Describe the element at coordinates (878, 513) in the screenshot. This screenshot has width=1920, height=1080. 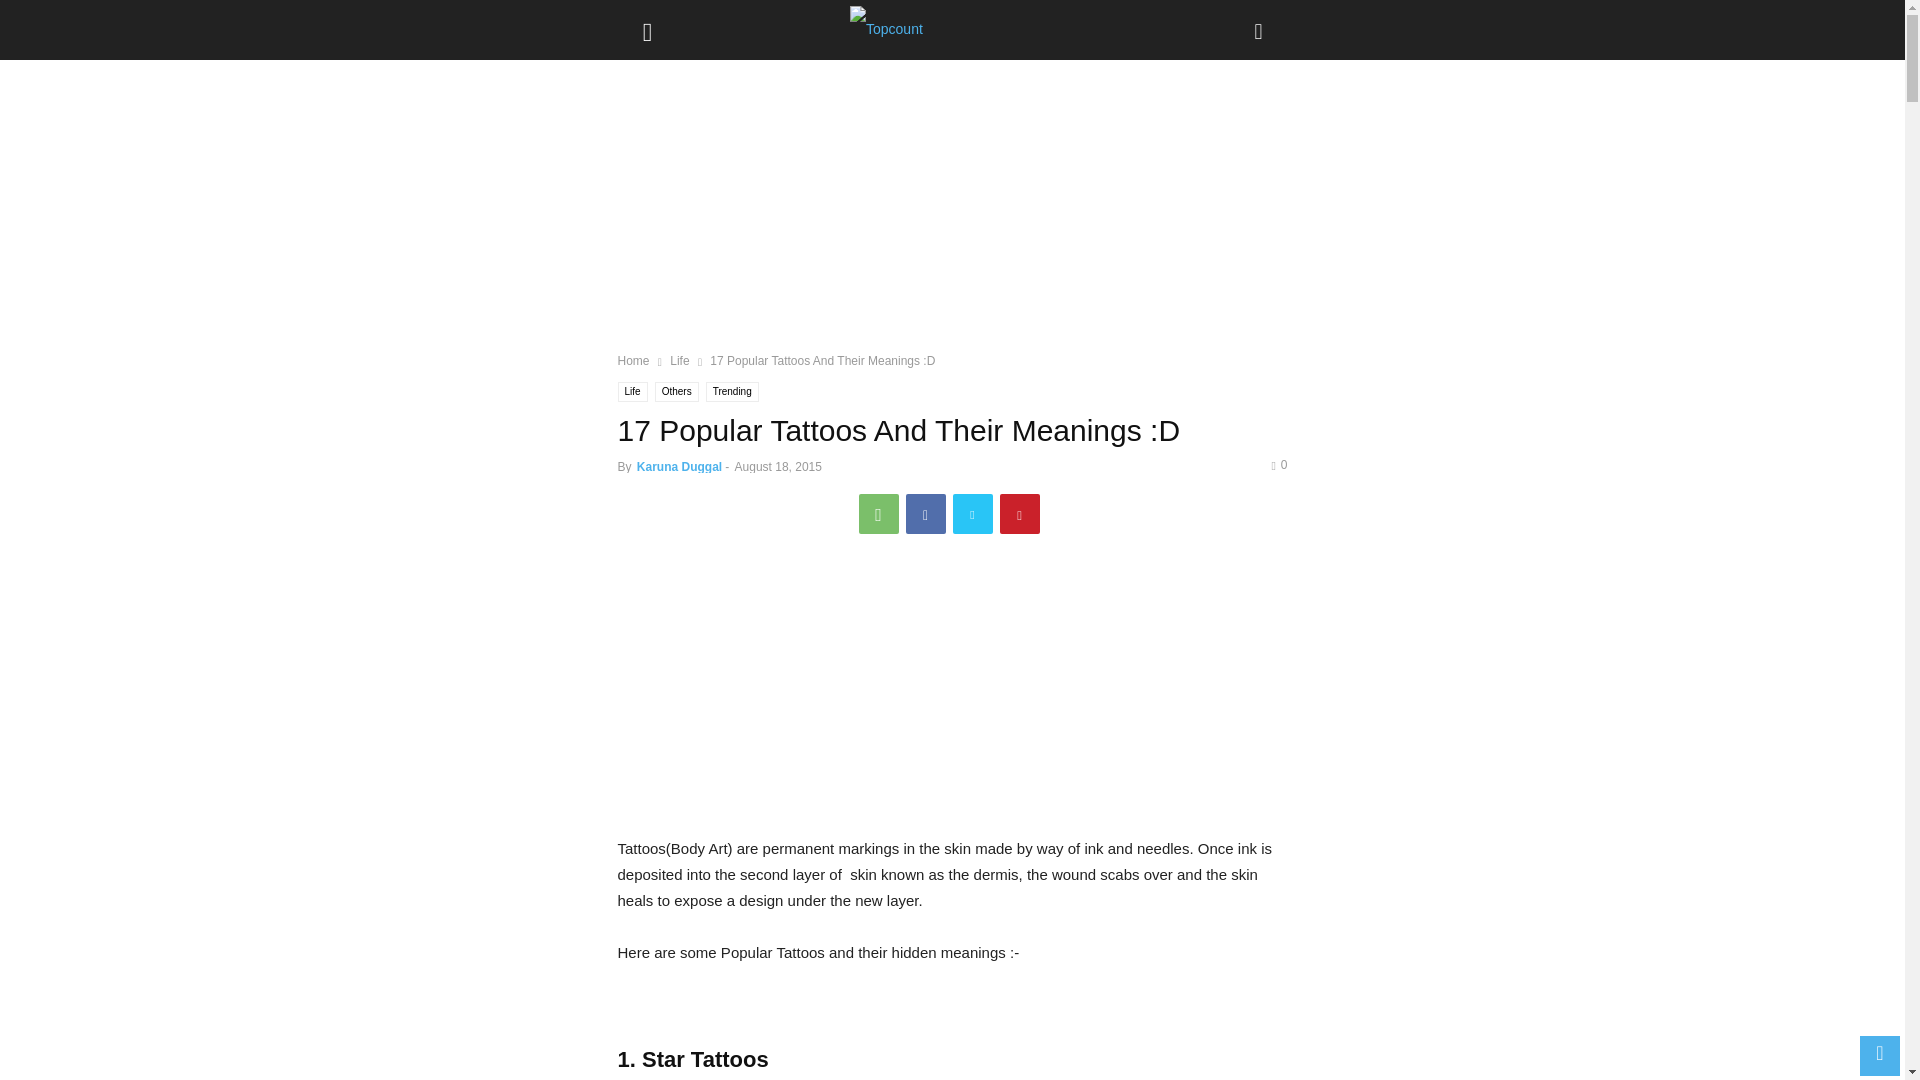
I see `WhatsApp` at that location.